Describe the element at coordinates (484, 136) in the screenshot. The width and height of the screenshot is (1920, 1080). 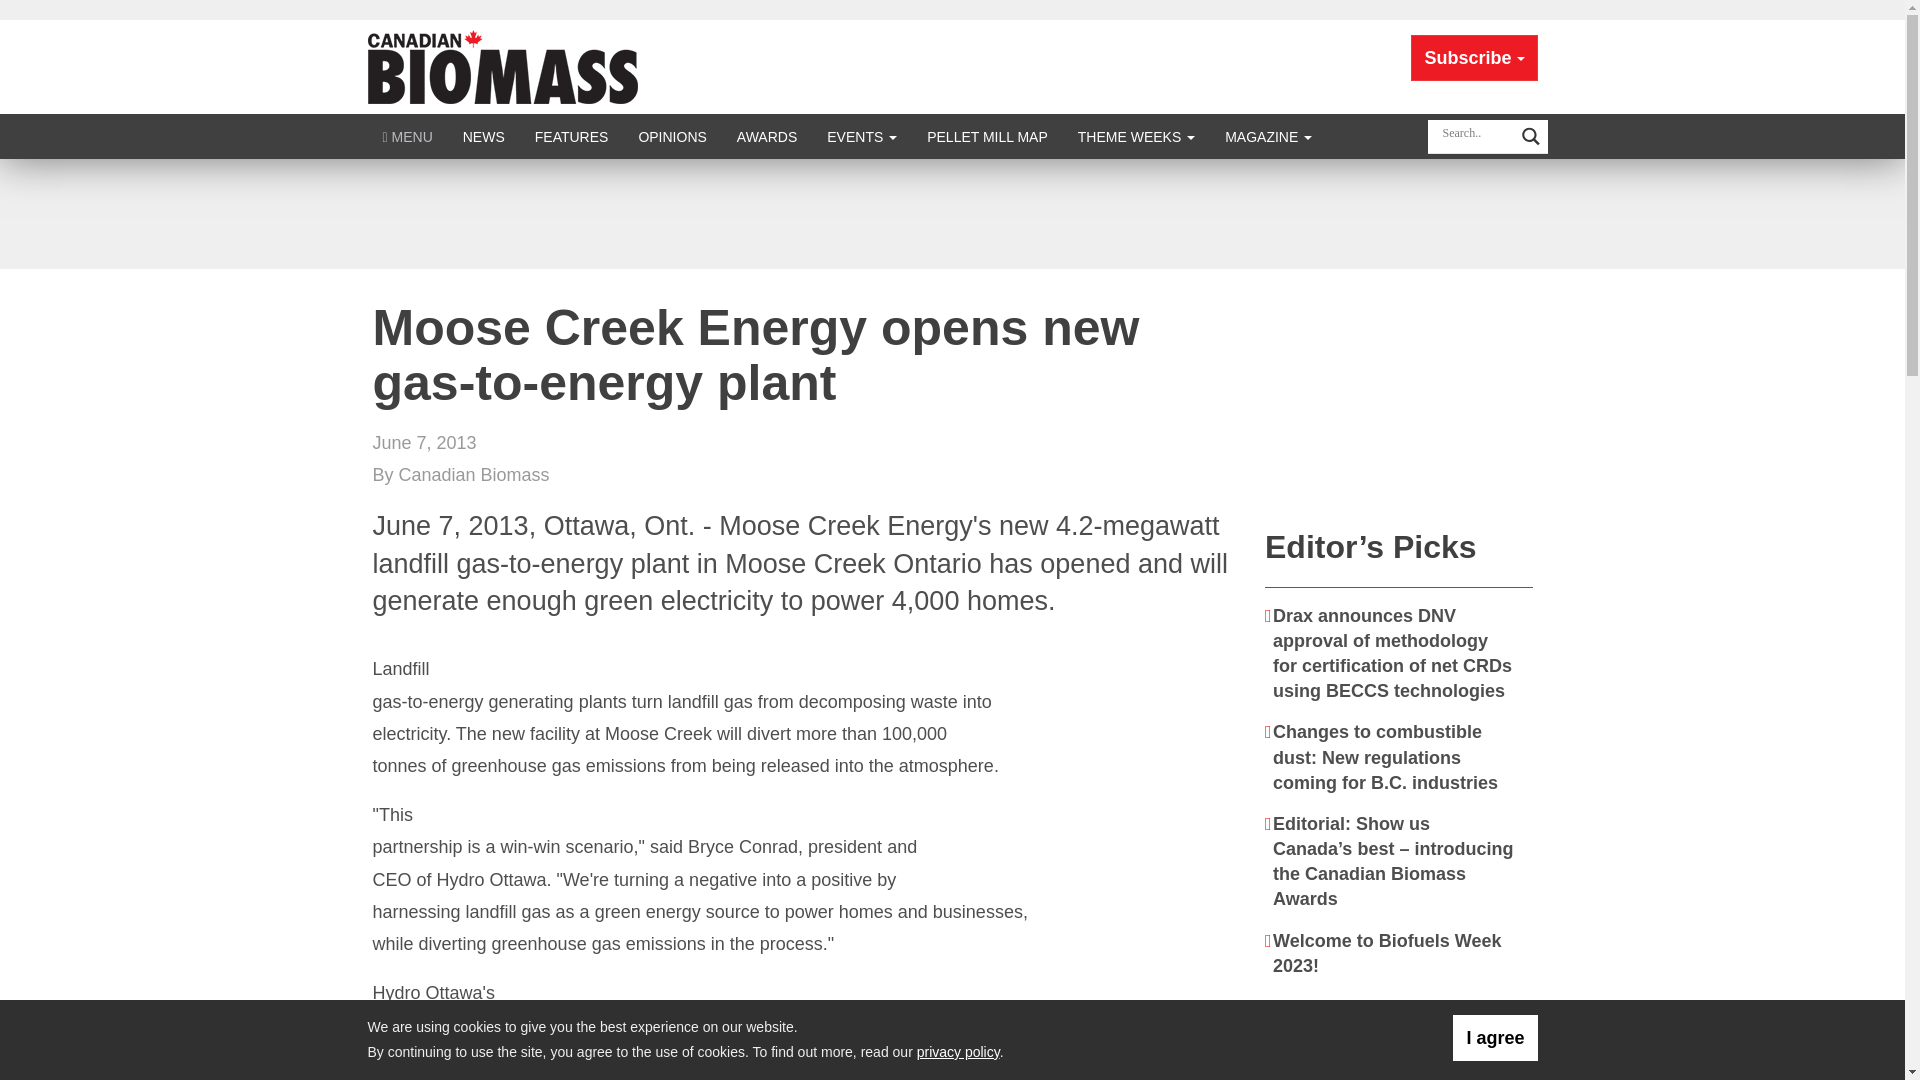
I see `NEWS` at that location.